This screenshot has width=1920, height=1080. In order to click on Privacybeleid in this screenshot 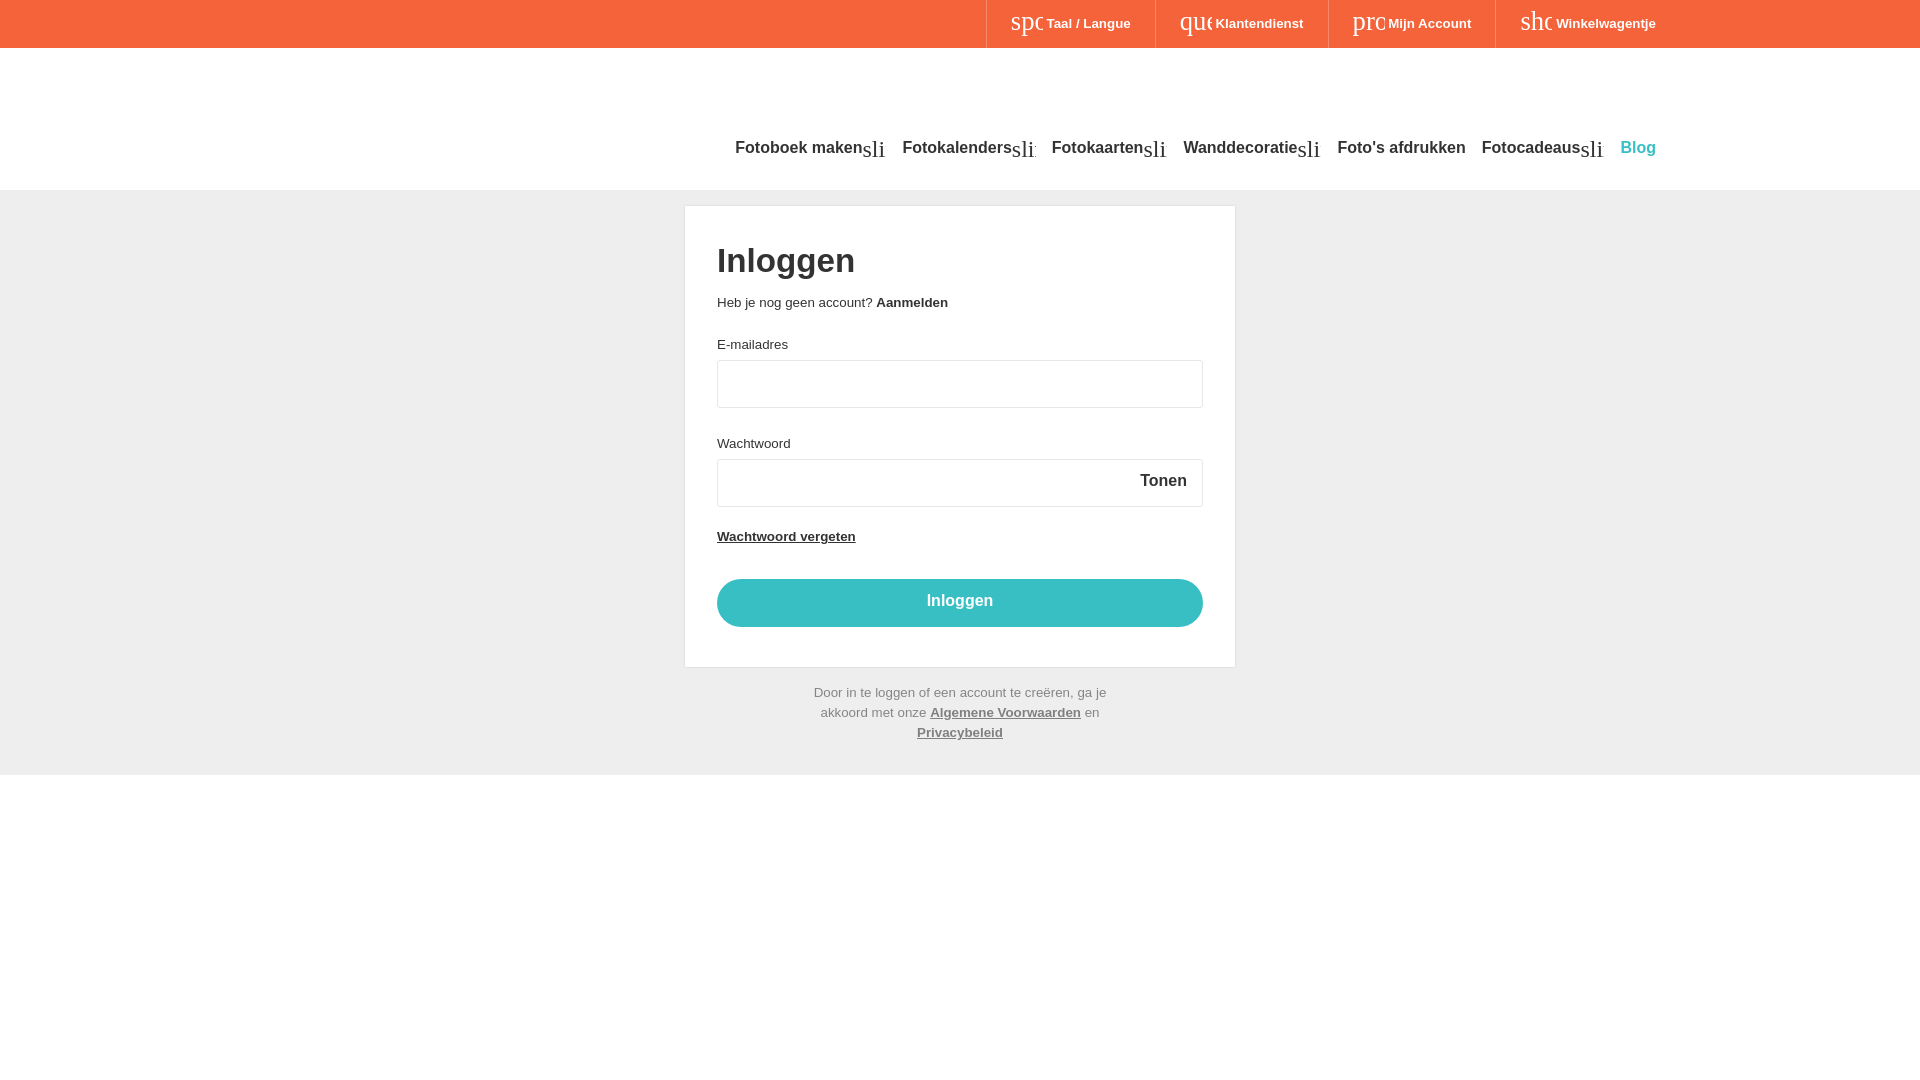, I will do `click(960, 732)`.